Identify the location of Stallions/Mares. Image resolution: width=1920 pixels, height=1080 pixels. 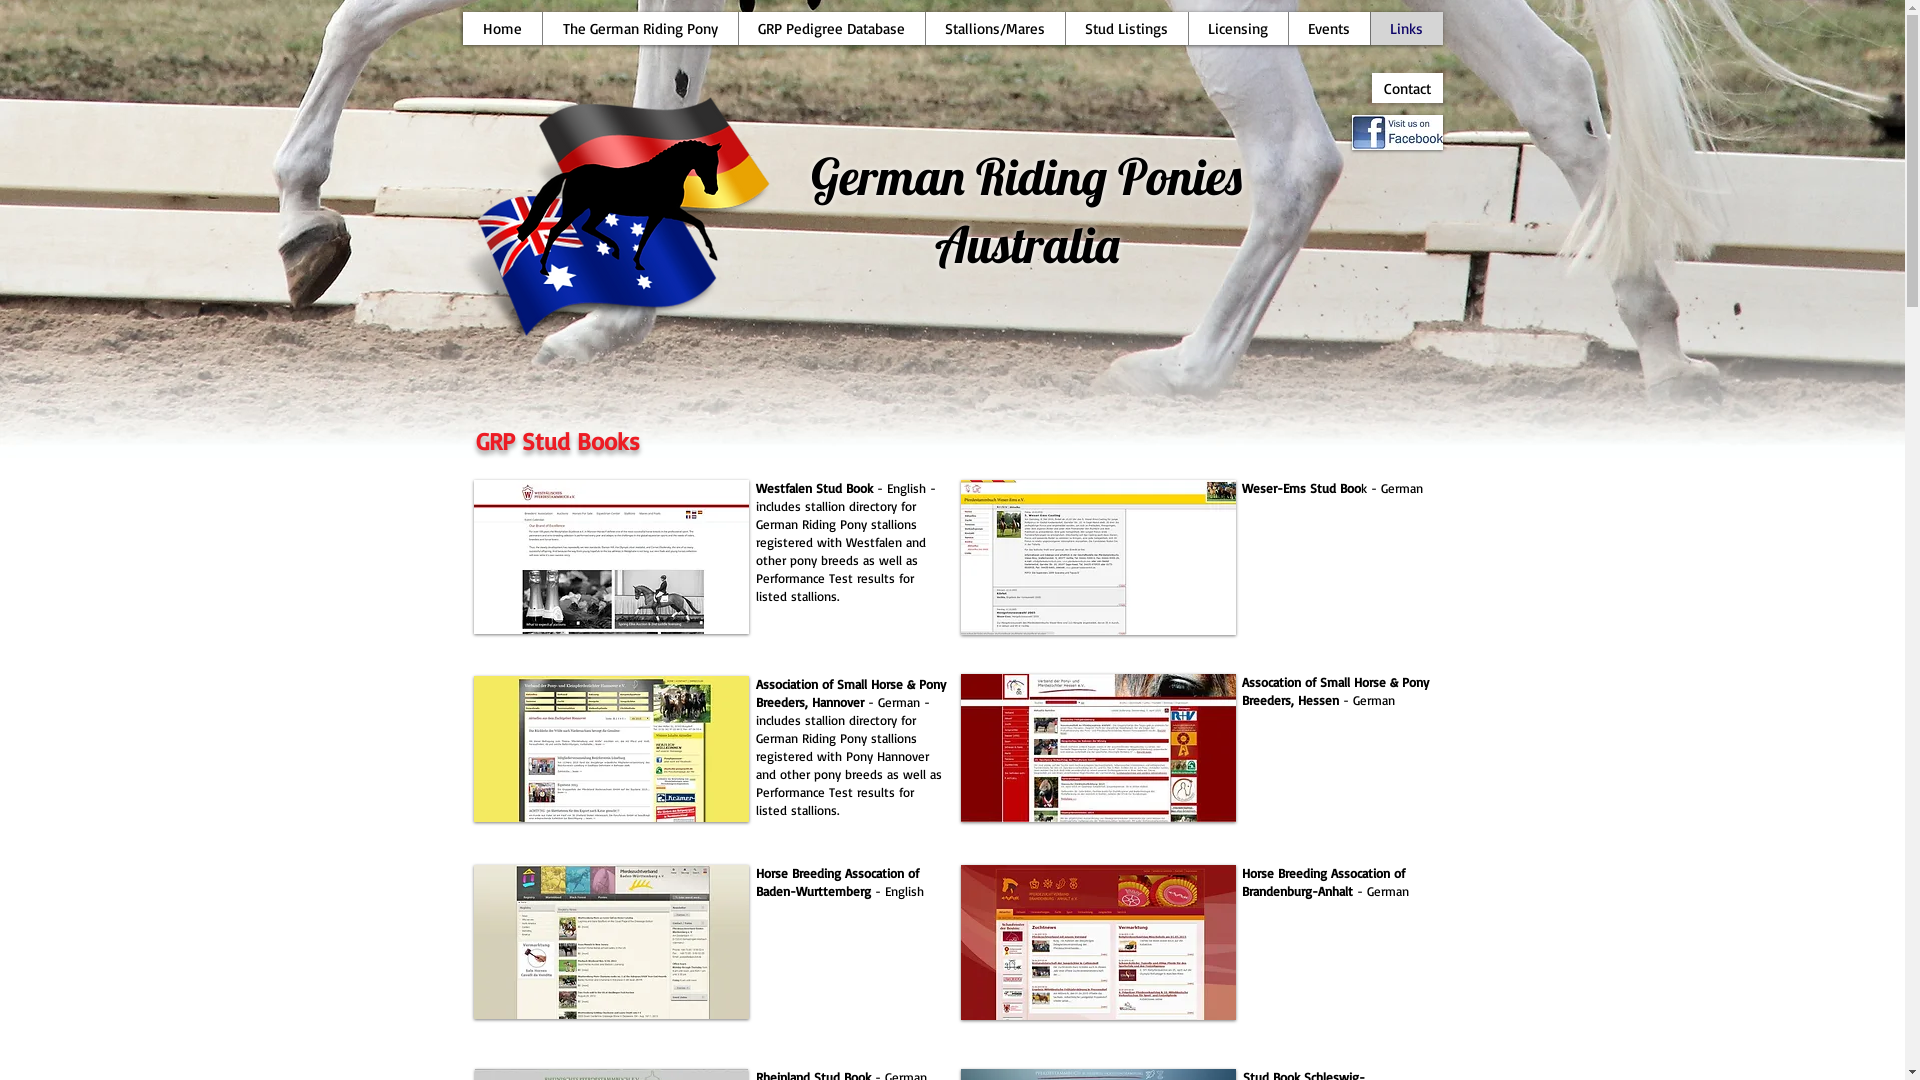
(994, 28).